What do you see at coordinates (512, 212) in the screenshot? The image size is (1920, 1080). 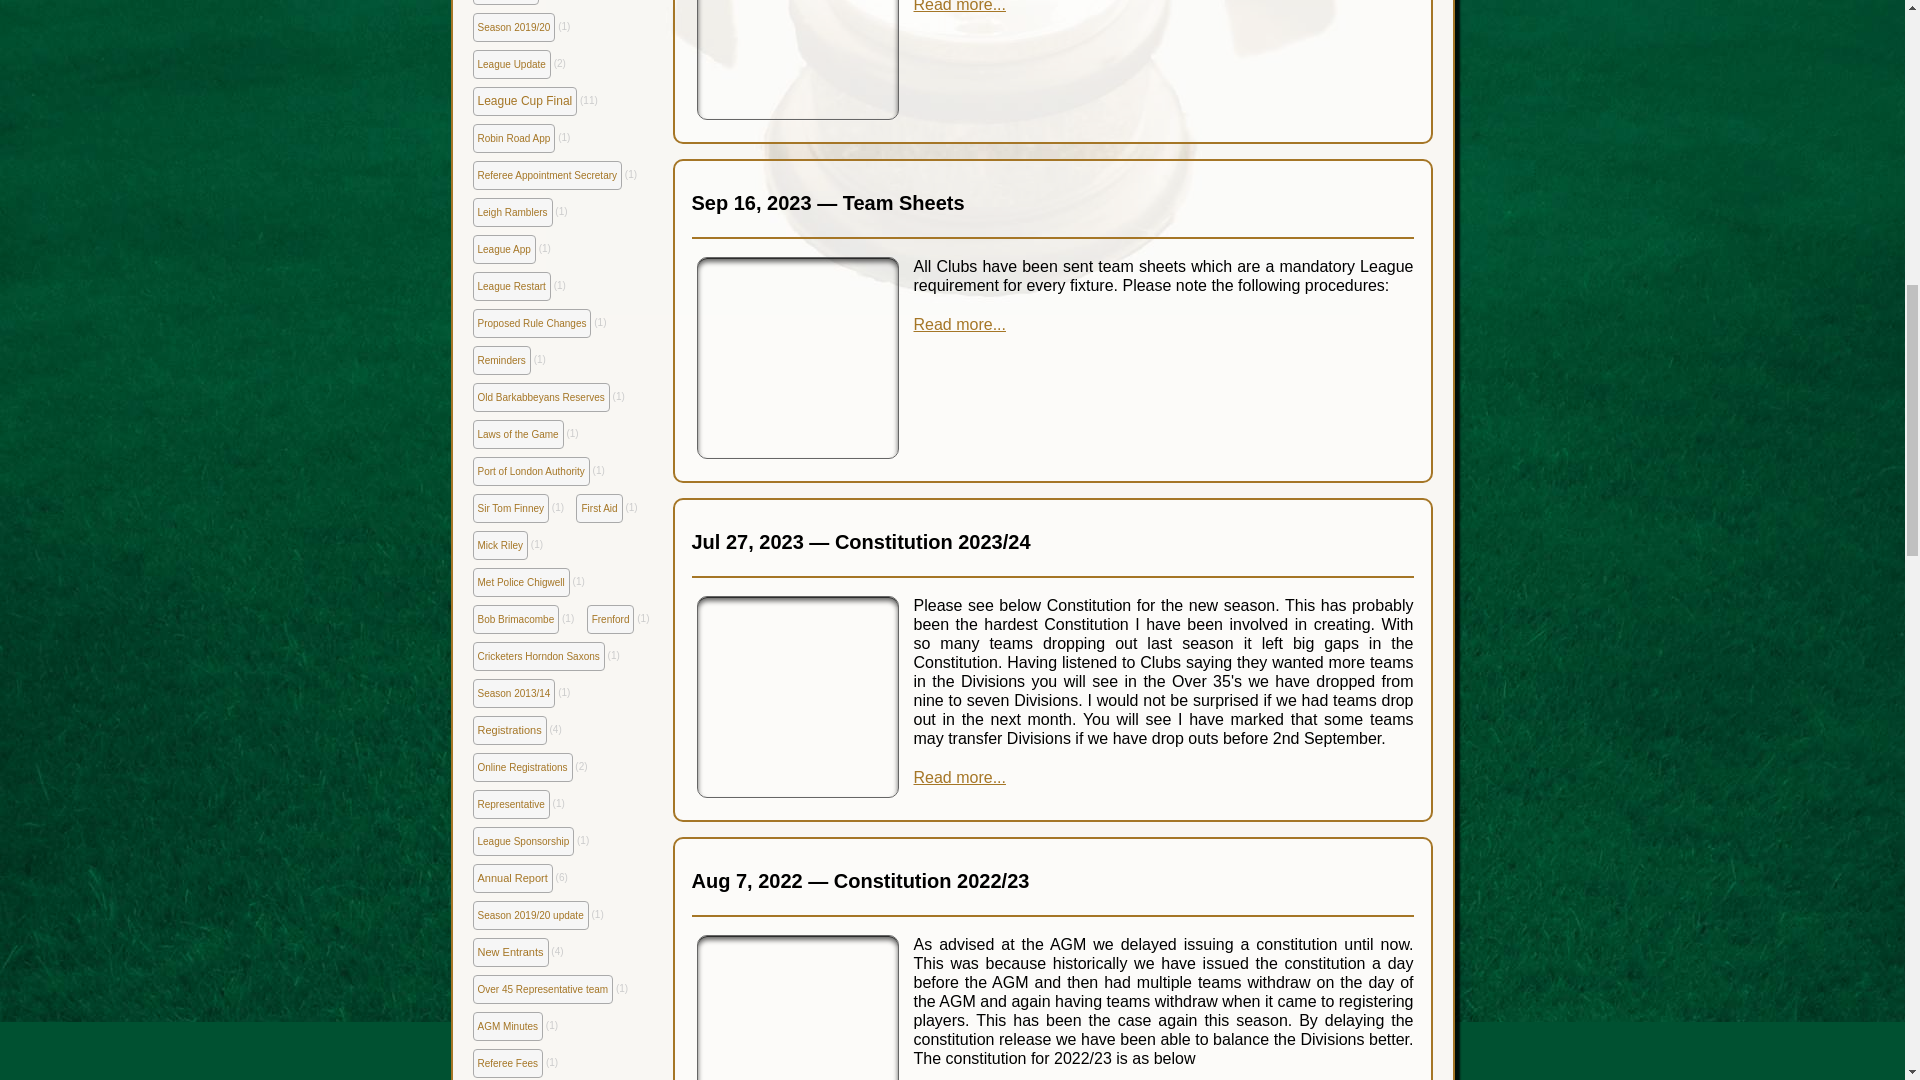 I see `Leigh Ramblers` at bounding box center [512, 212].